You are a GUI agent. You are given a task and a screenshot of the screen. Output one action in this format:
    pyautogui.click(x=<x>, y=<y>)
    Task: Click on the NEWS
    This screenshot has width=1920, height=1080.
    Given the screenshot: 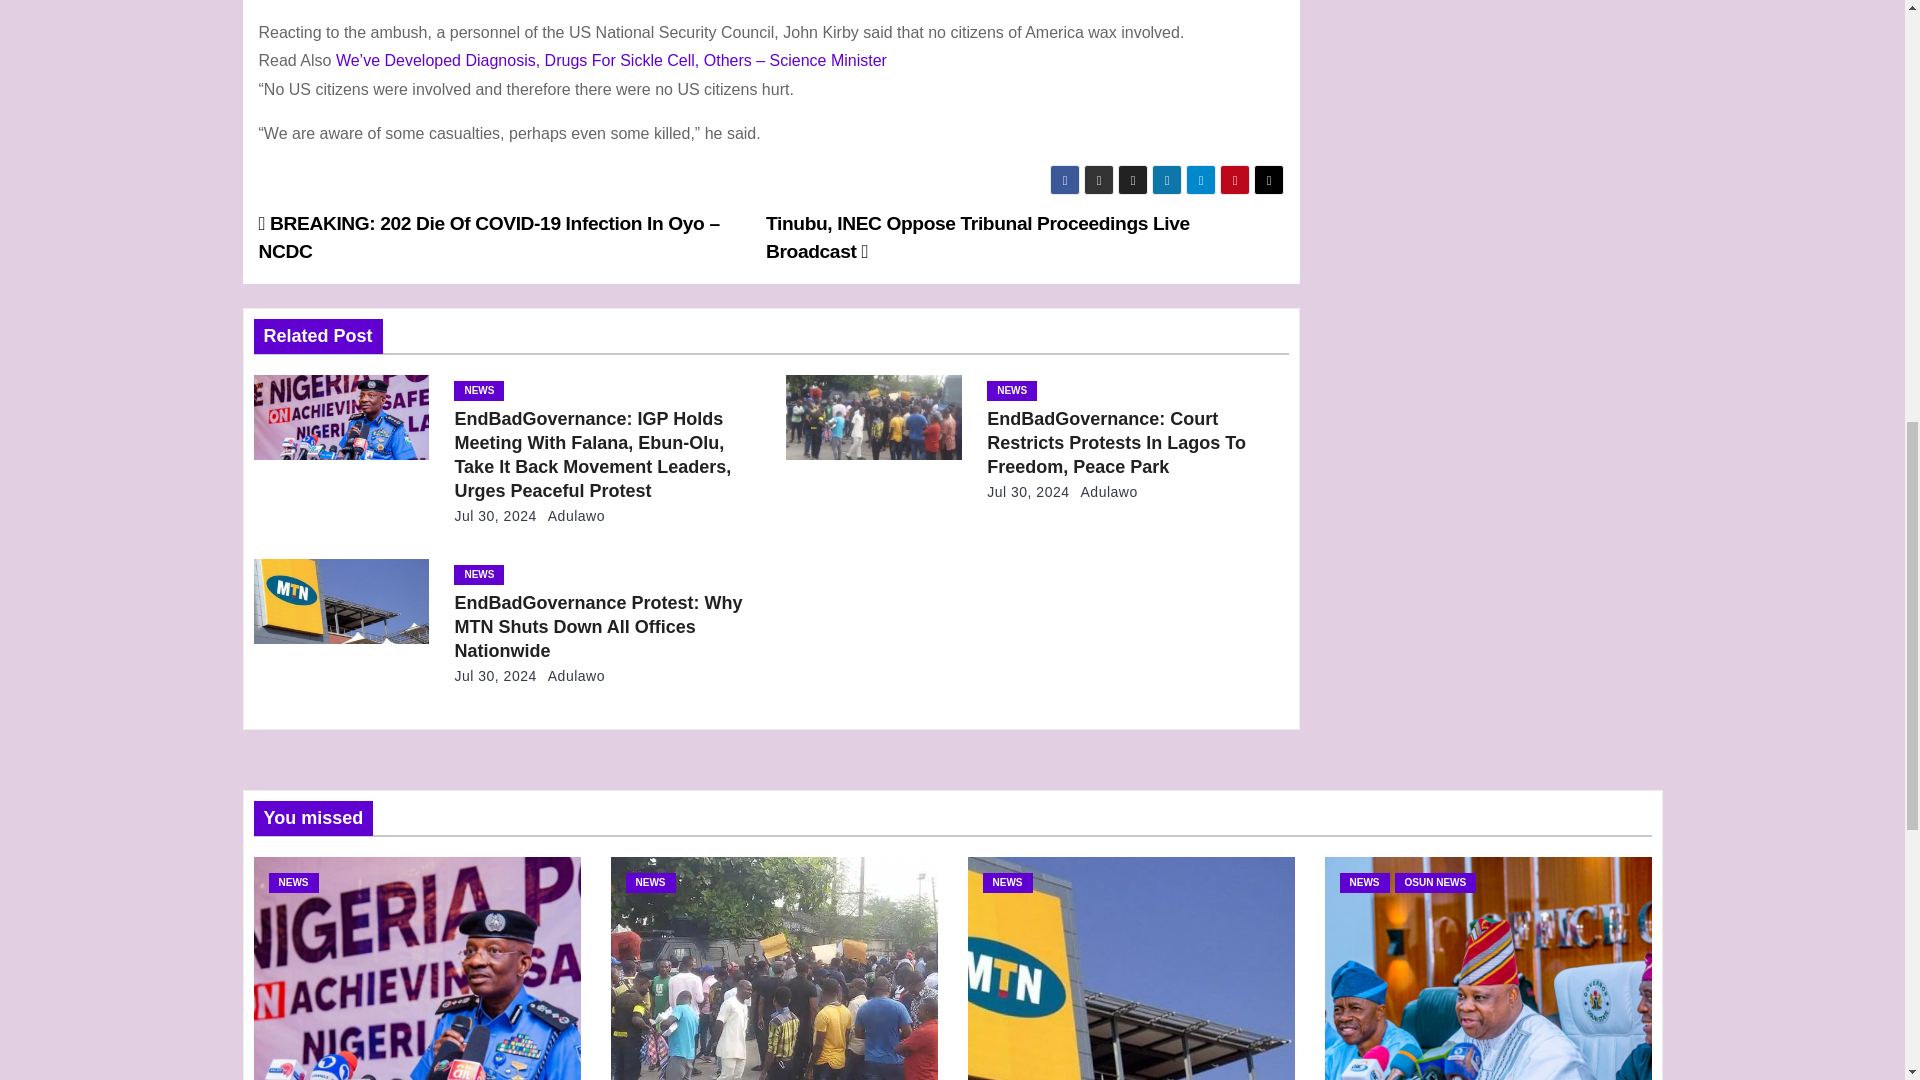 What is the action you would take?
    pyautogui.click(x=478, y=390)
    